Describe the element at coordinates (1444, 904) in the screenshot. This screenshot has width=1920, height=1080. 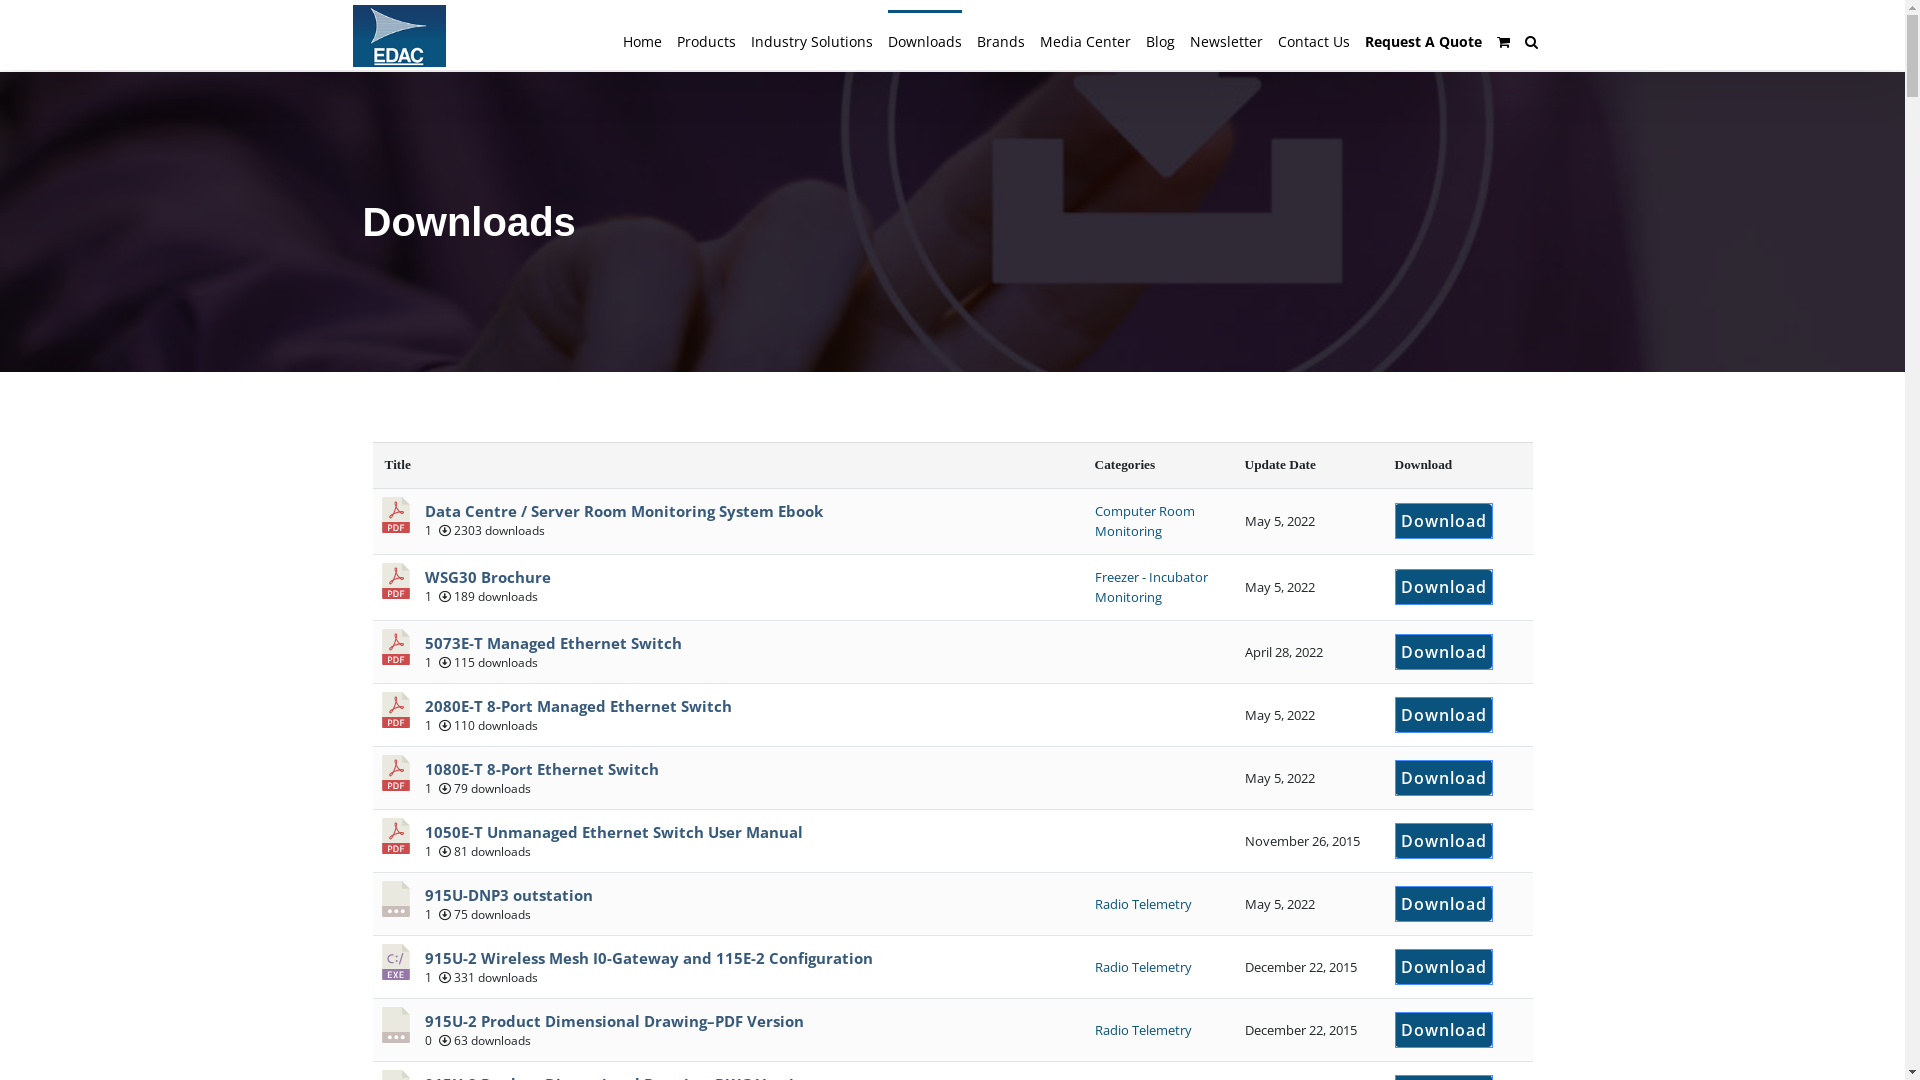
I see `Download` at that location.